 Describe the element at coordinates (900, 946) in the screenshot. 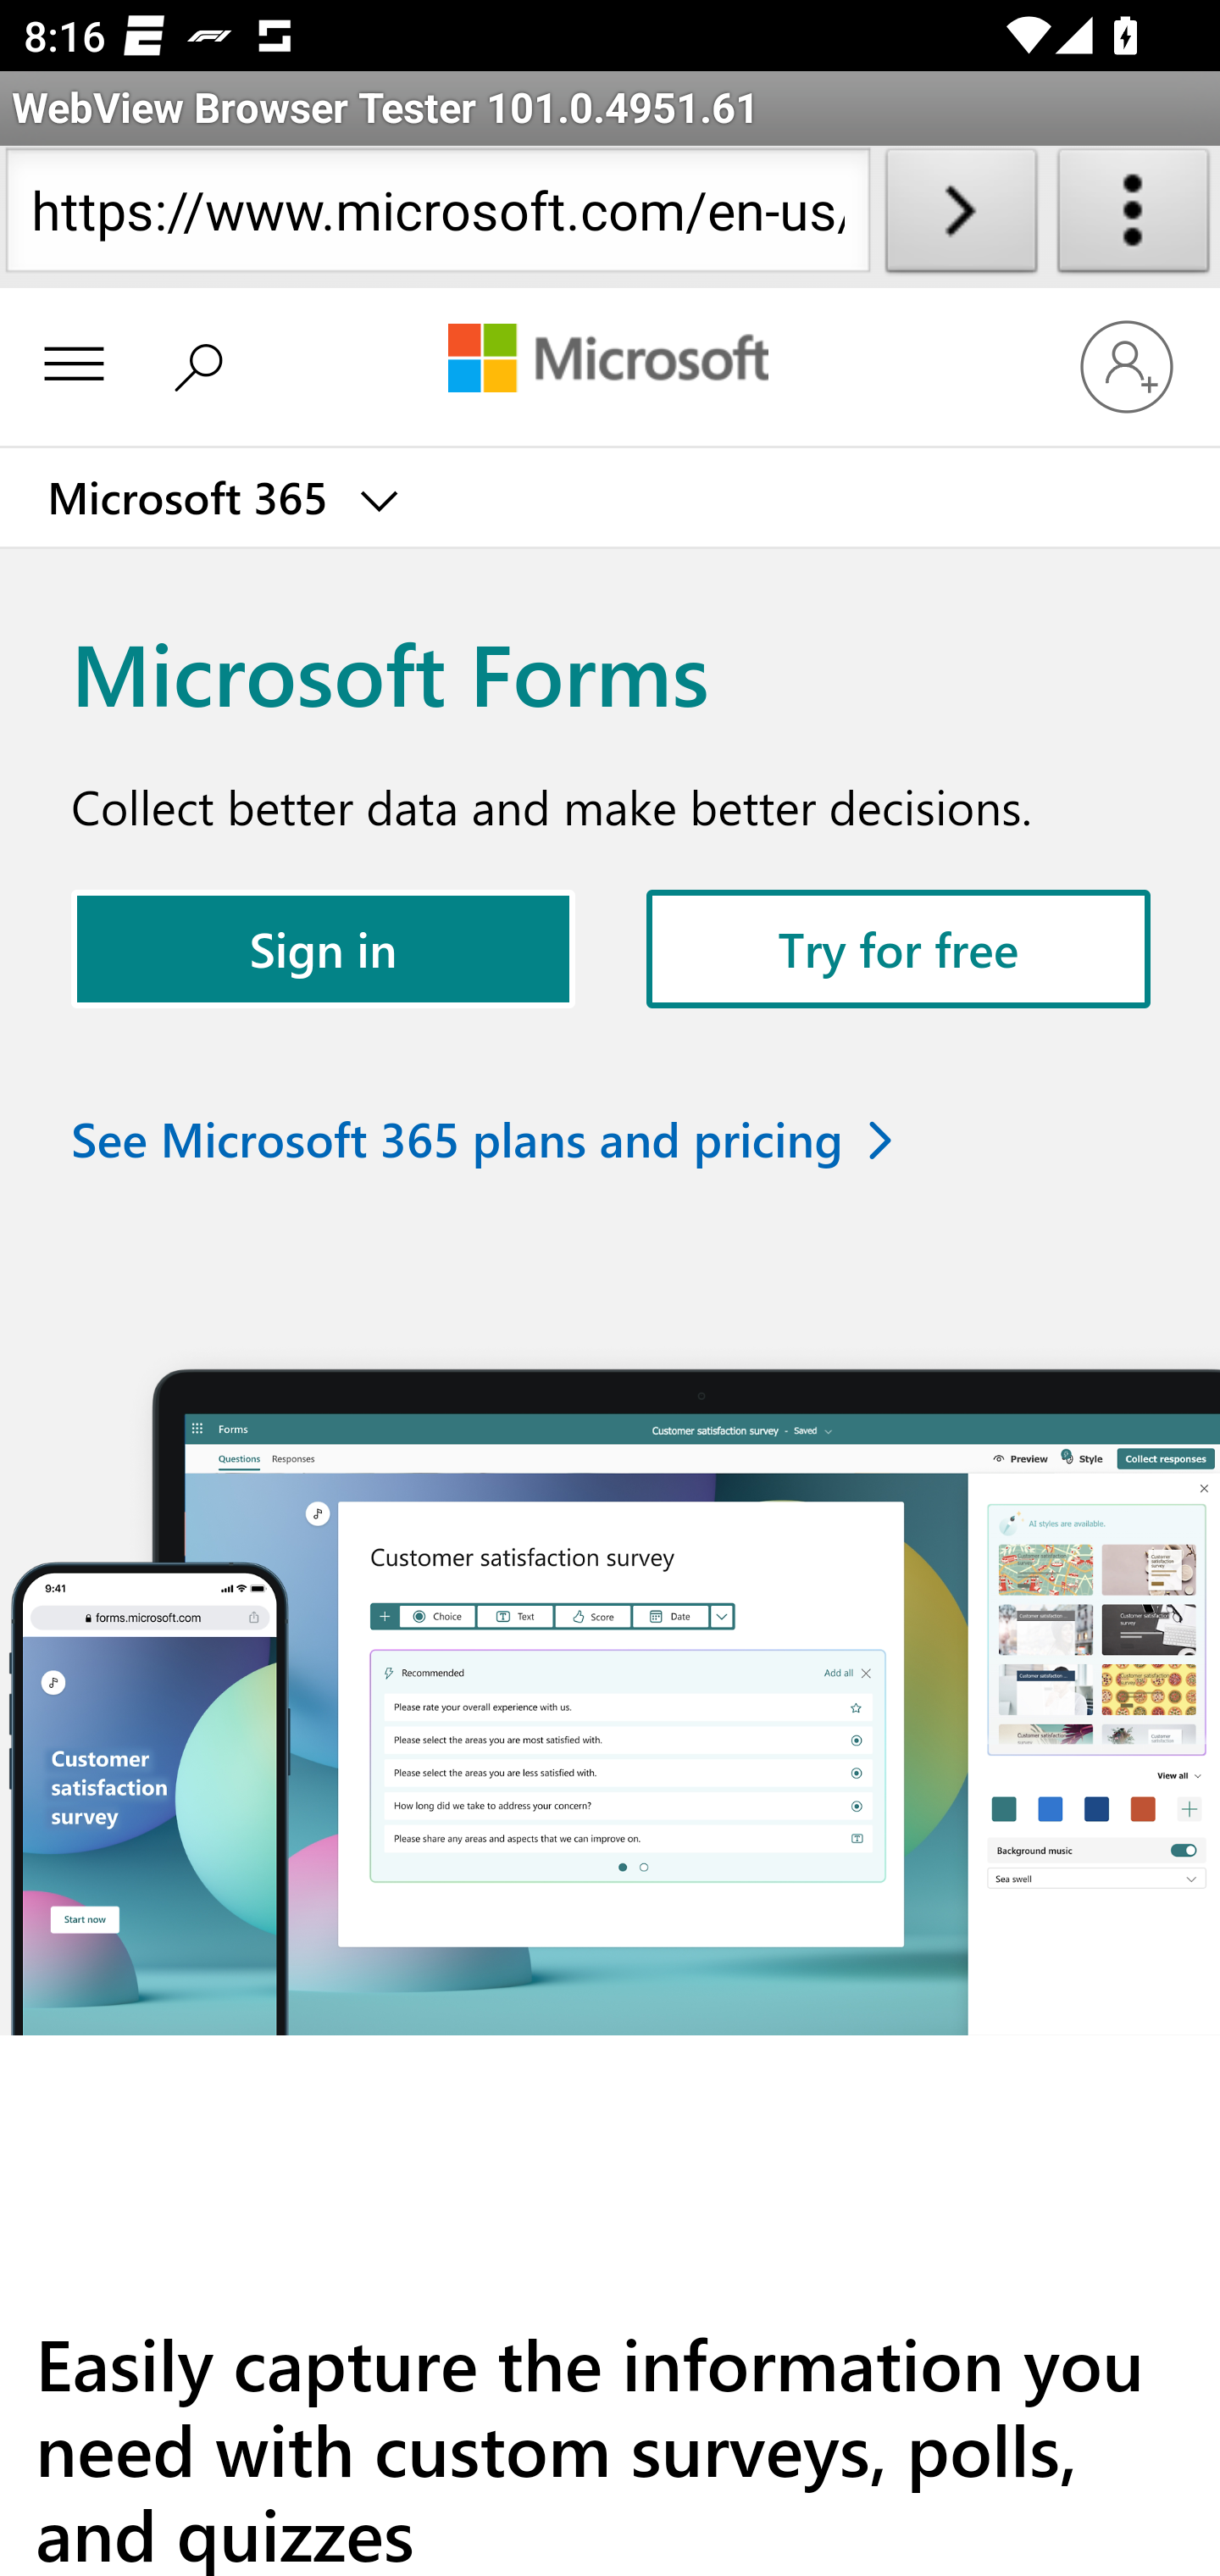

I see `Try for free: Forms Try for free` at that location.